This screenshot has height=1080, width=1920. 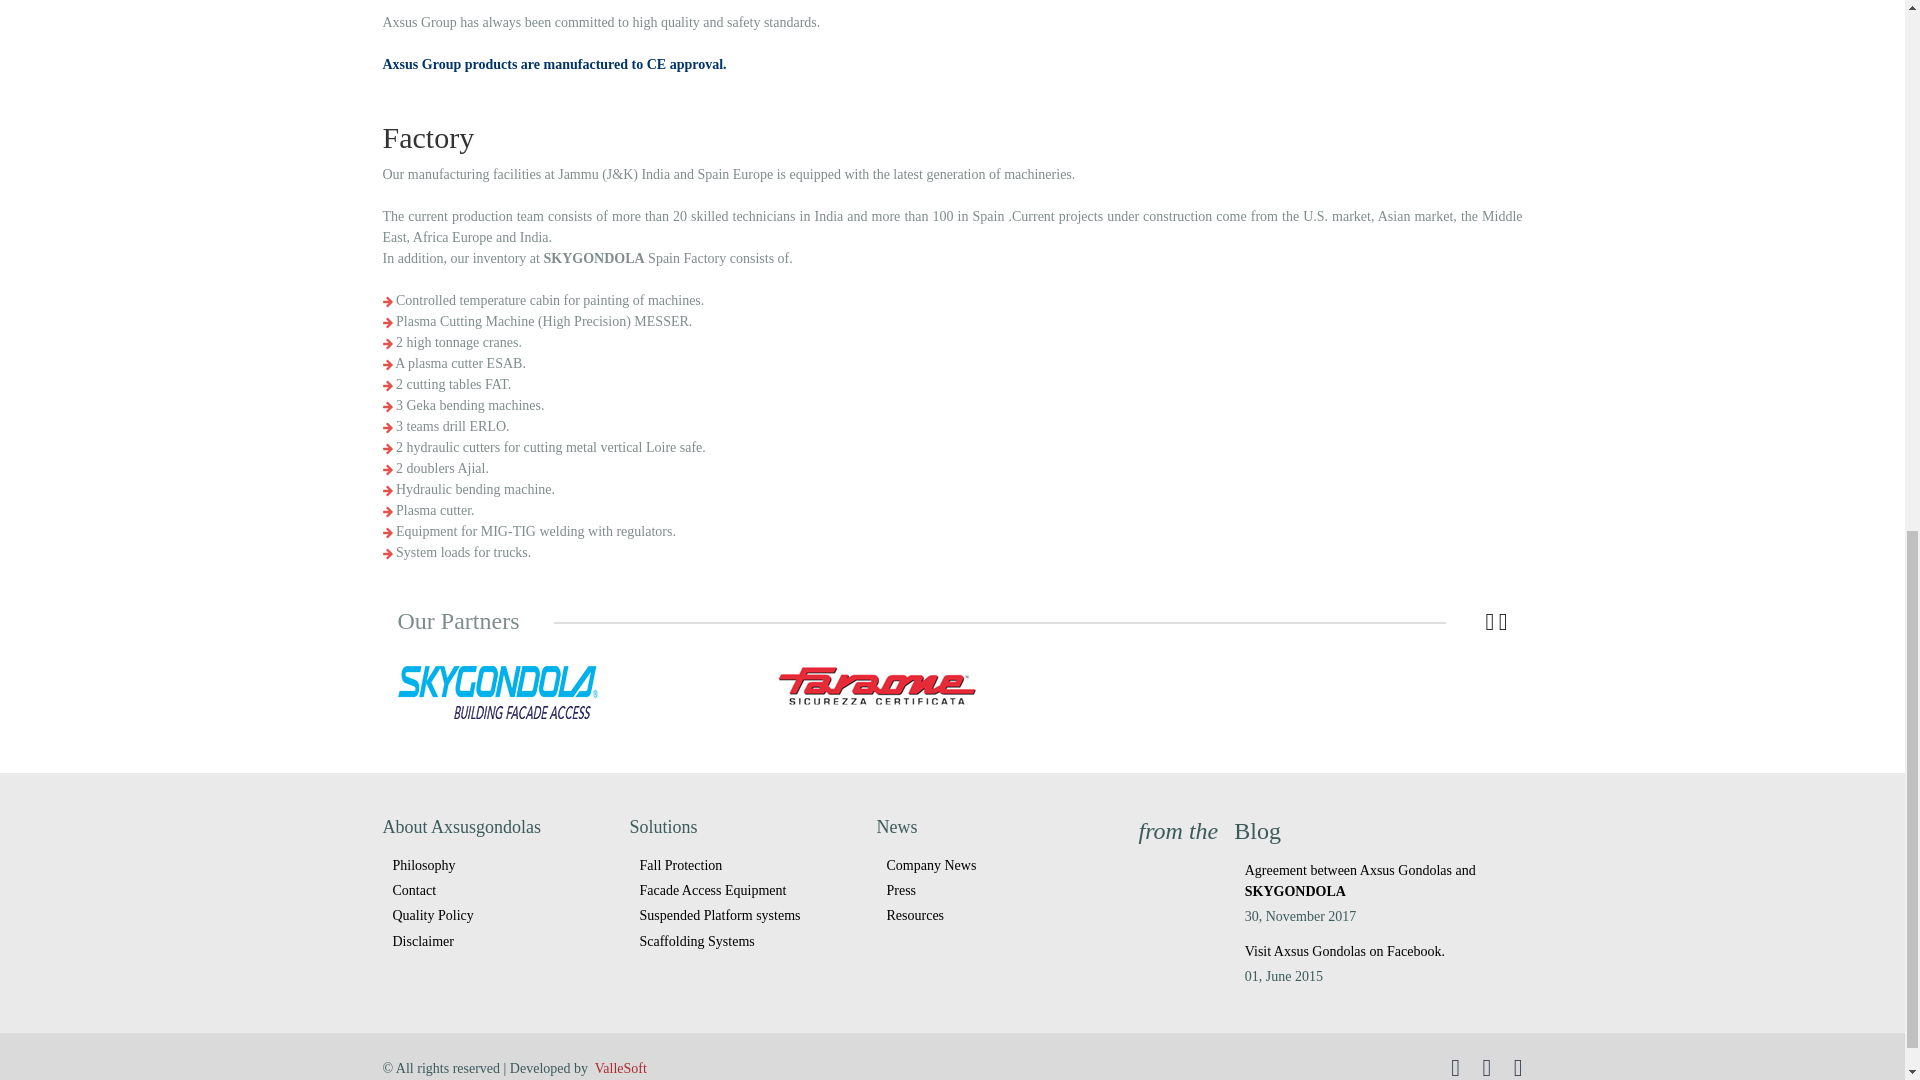 What do you see at coordinates (746, 940) in the screenshot?
I see `Scaffolding Systems` at bounding box center [746, 940].